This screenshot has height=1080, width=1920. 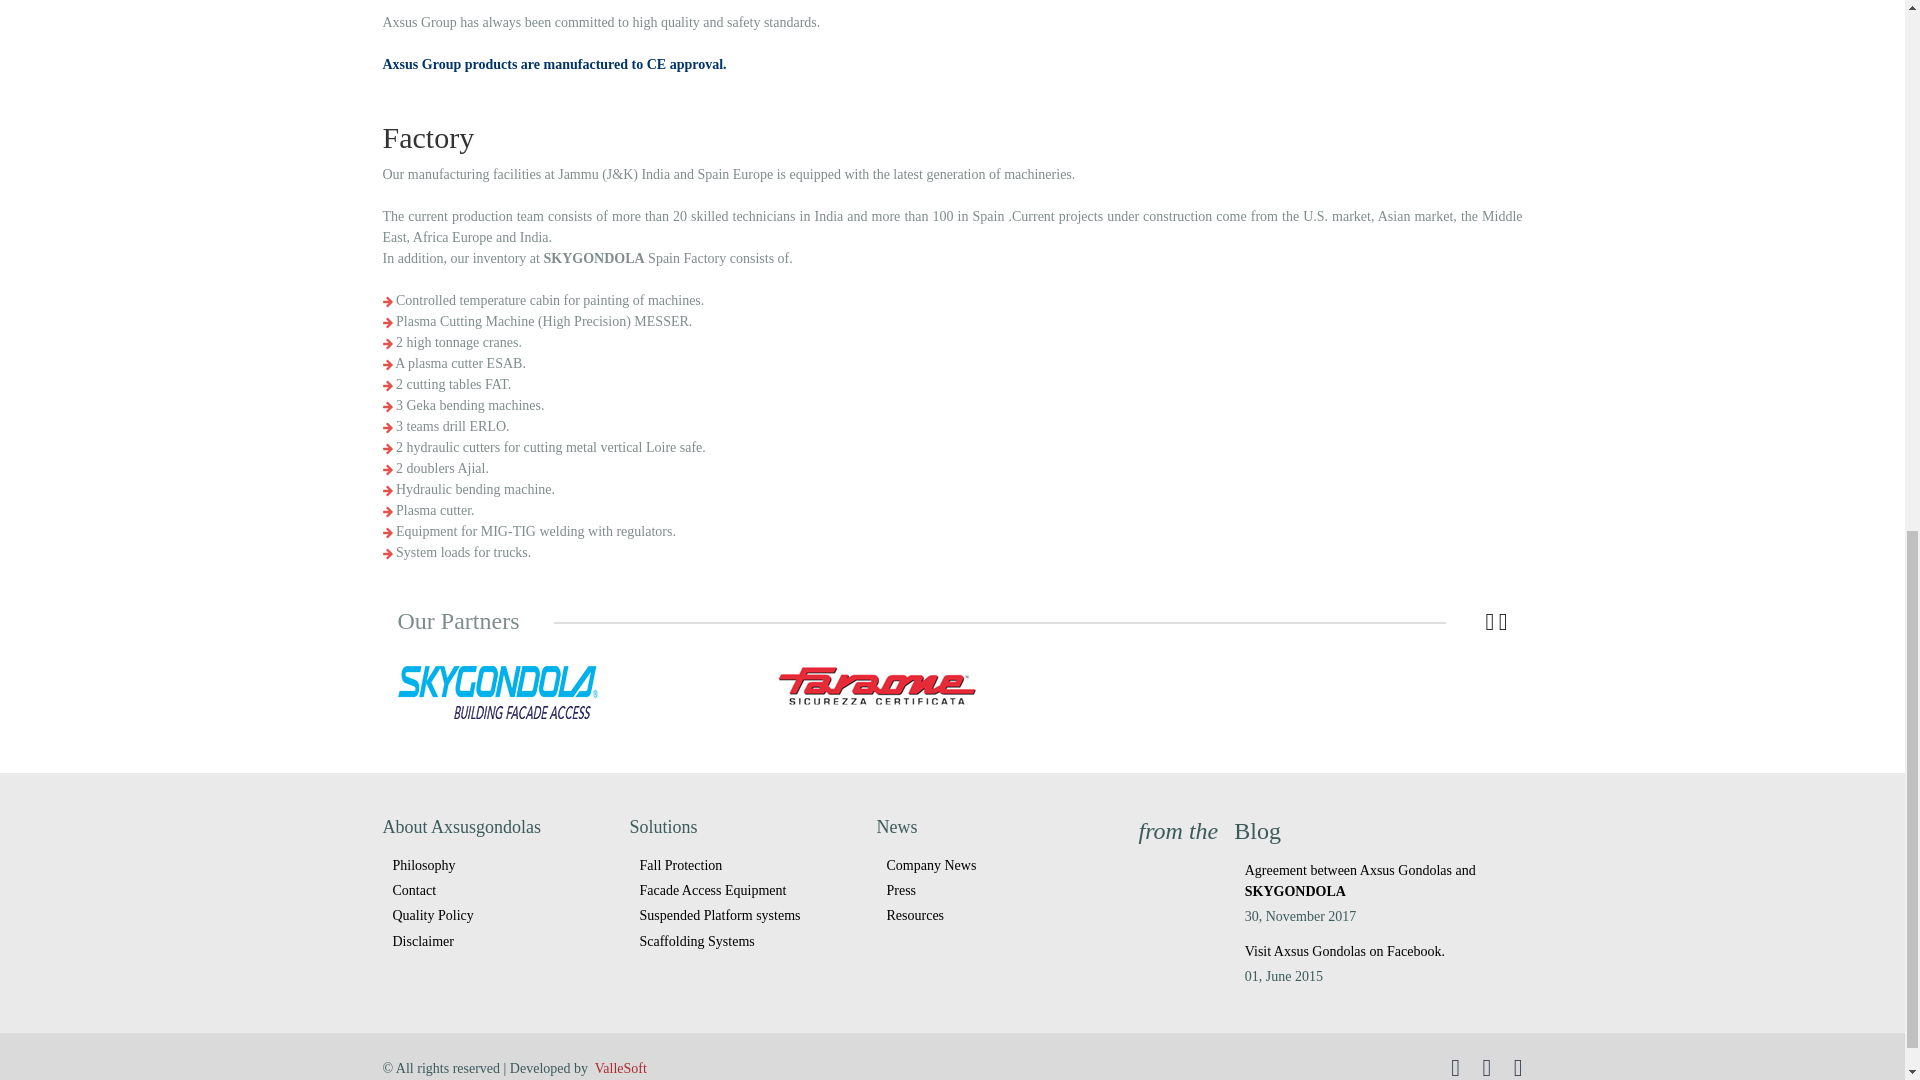 What do you see at coordinates (746, 940) in the screenshot?
I see `Scaffolding Systems` at bounding box center [746, 940].